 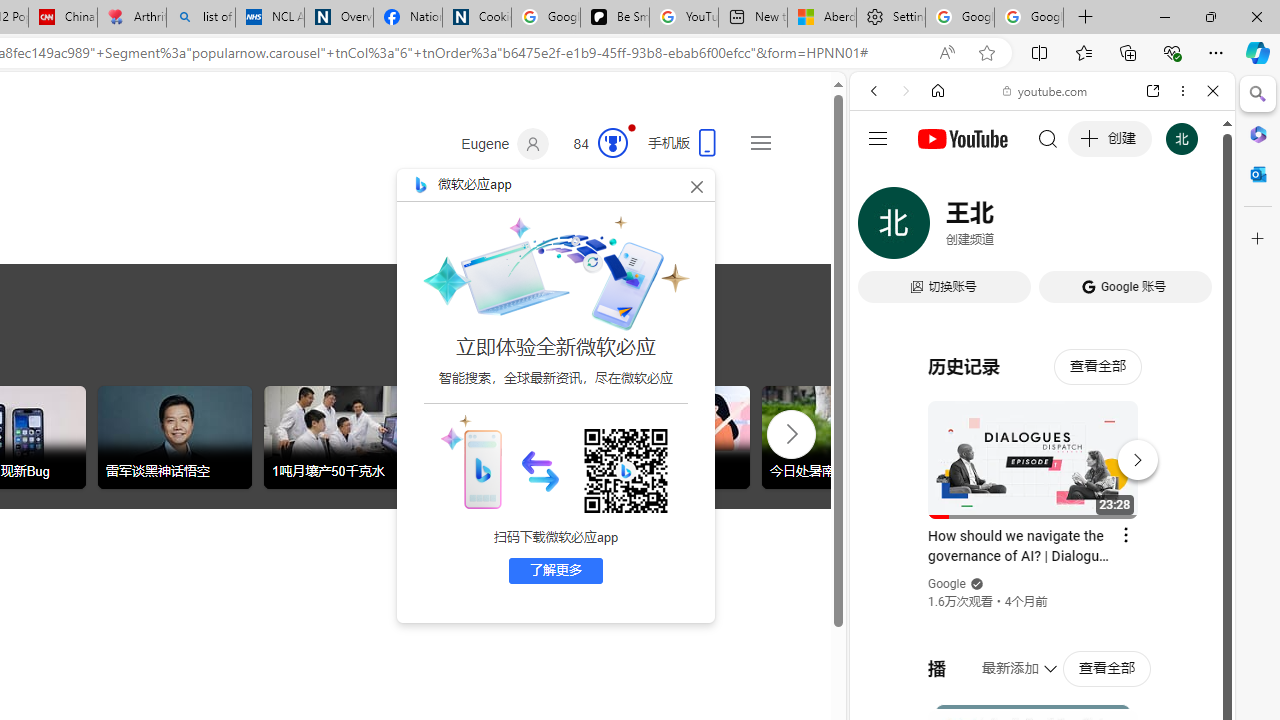 What do you see at coordinates (632, 127) in the screenshot?
I see `Animation` at bounding box center [632, 127].